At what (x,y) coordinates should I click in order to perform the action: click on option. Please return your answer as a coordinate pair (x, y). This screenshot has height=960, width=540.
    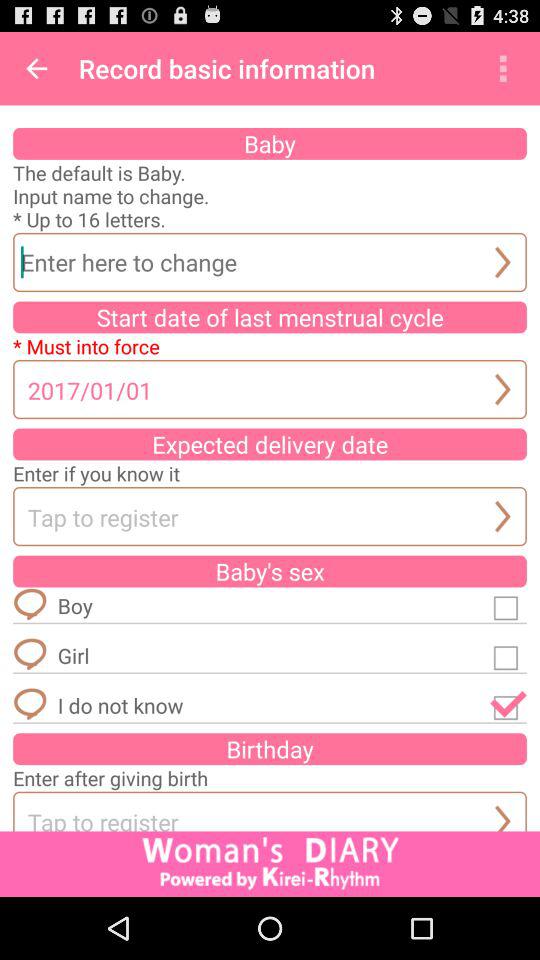
    Looking at the image, I should click on (508, 655).